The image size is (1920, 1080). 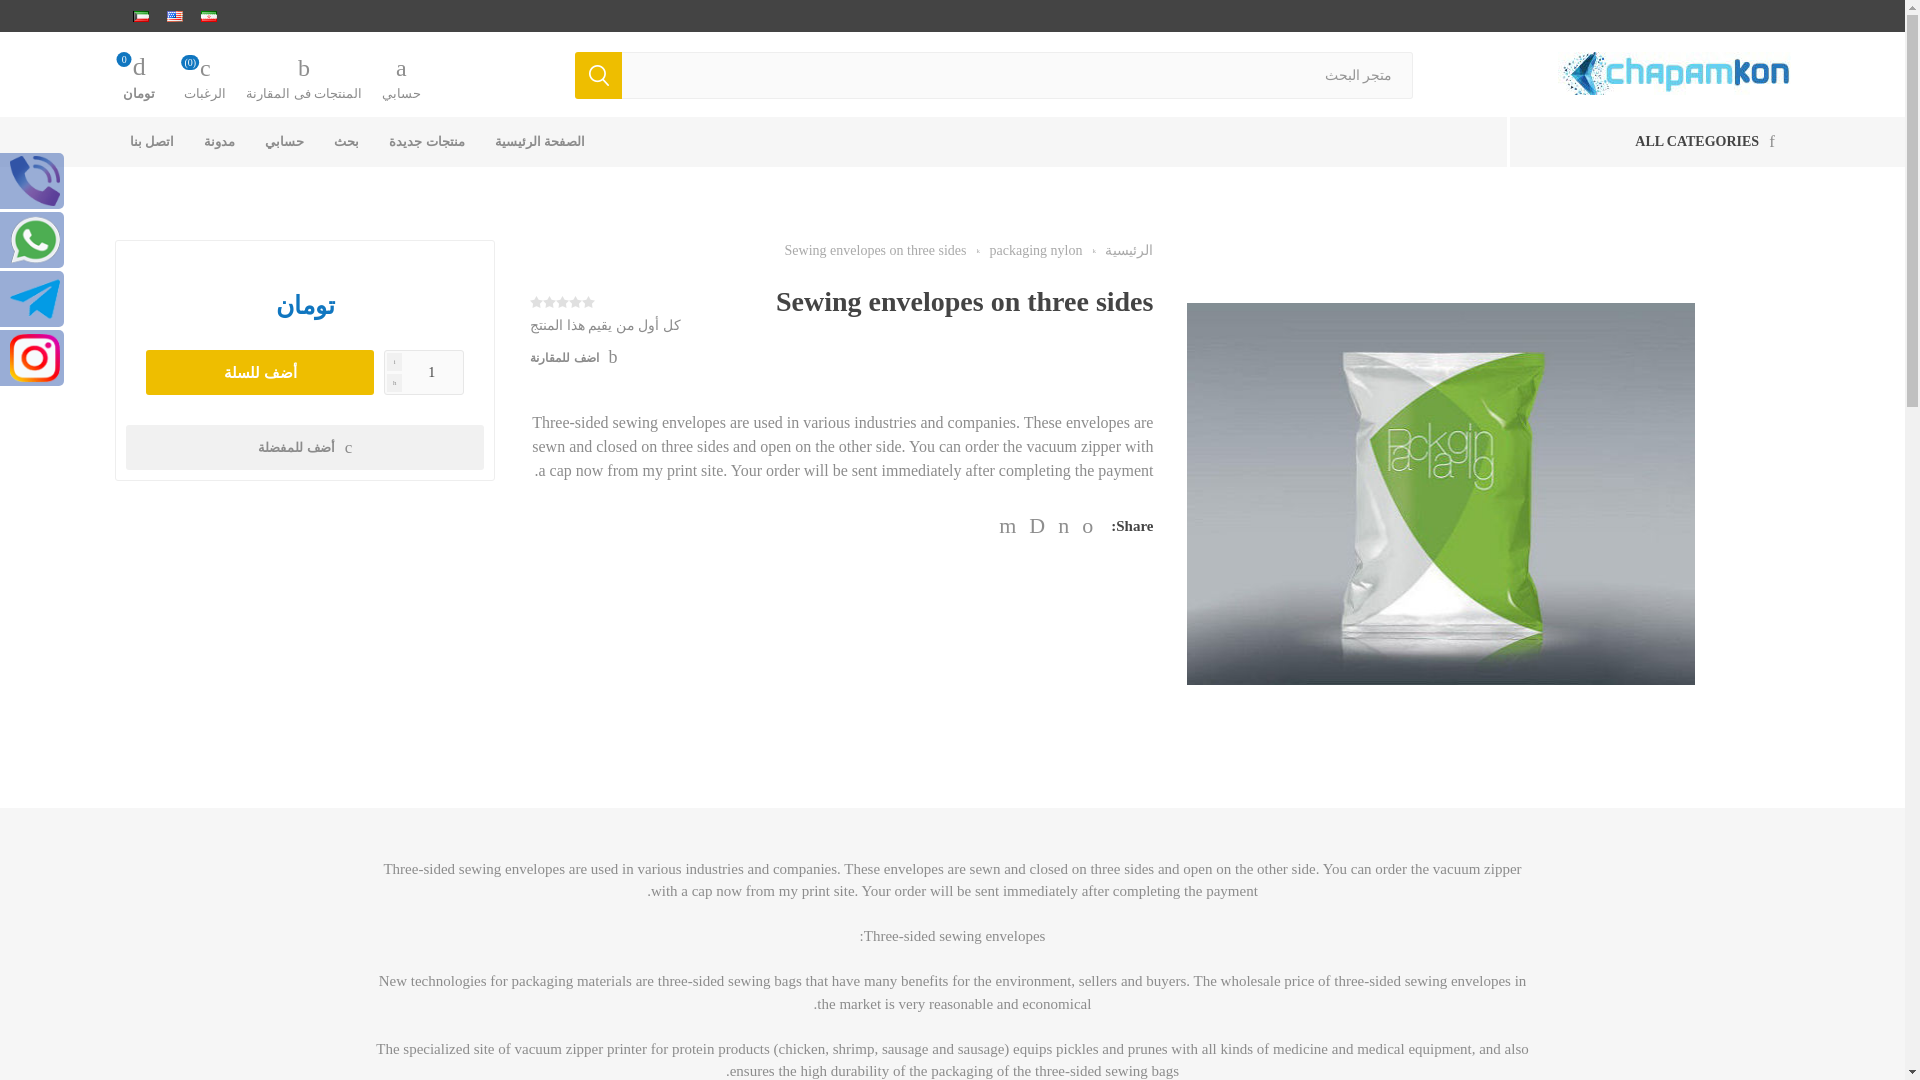 What do you see at coordinates (1087, 526) in the screenshot?
I see `Share on Twitter` at bounding box center [1087, 526].